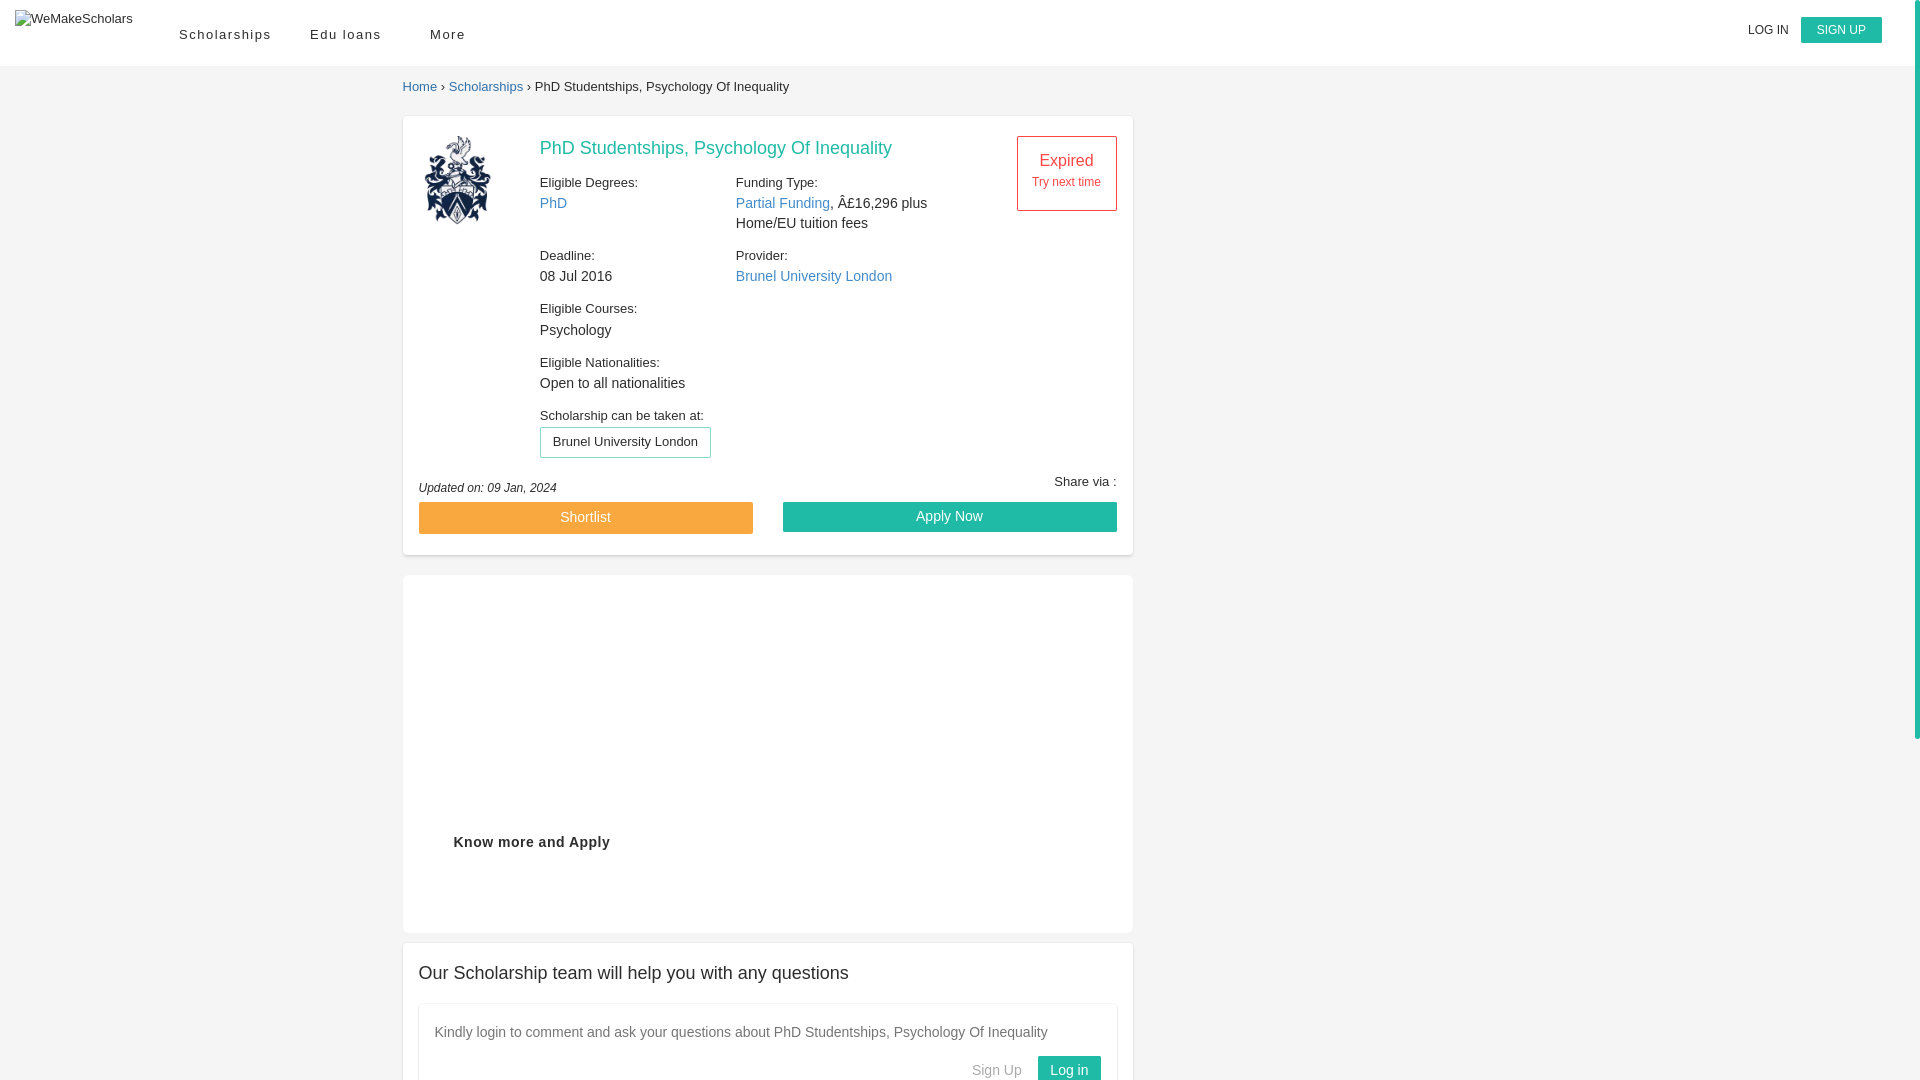 The height and width of the screenshot is (1080, 1920). What do you see at coordinates (1069, 1068) in the screenshot?
I see `Login to view Universities, Scholarship, internship abroad` at bounding box center [1069, 1068].